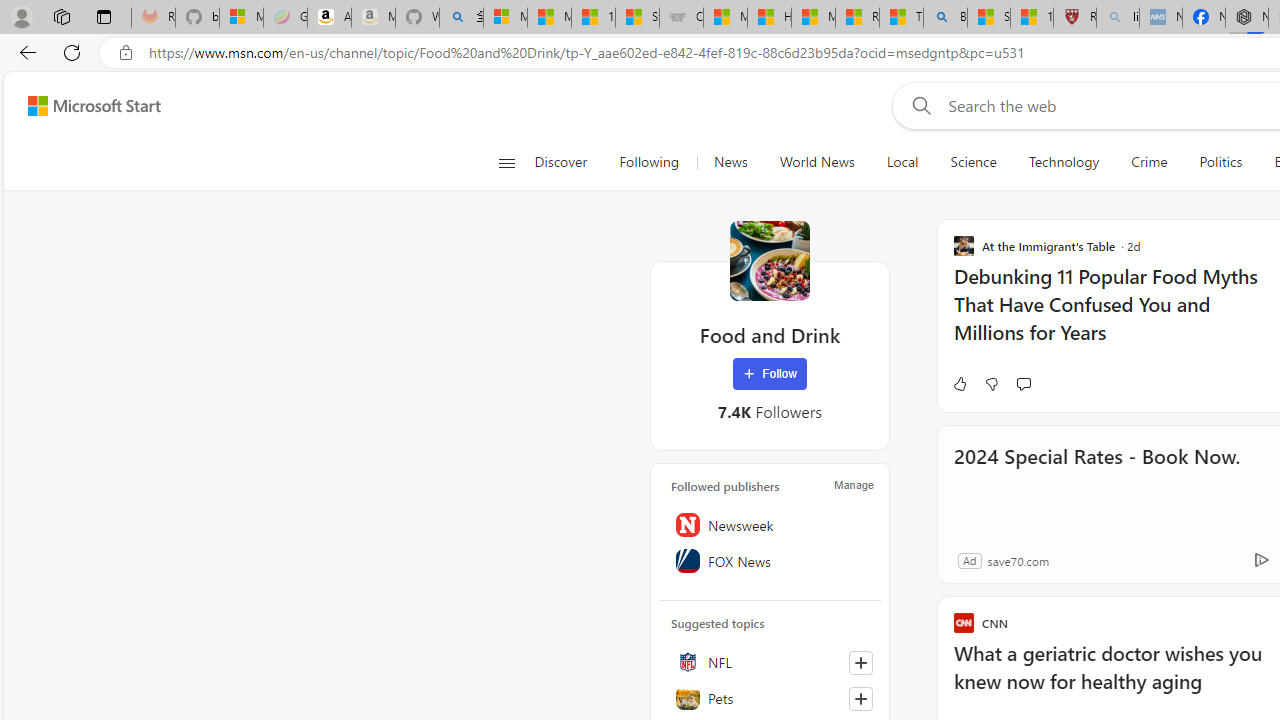 Image resolution: width=1280 pixels, height=720 pixels. What do you see at coordinates (770, 662) in the screenshot?
I see `NFL` at bounding box center [770, 662].